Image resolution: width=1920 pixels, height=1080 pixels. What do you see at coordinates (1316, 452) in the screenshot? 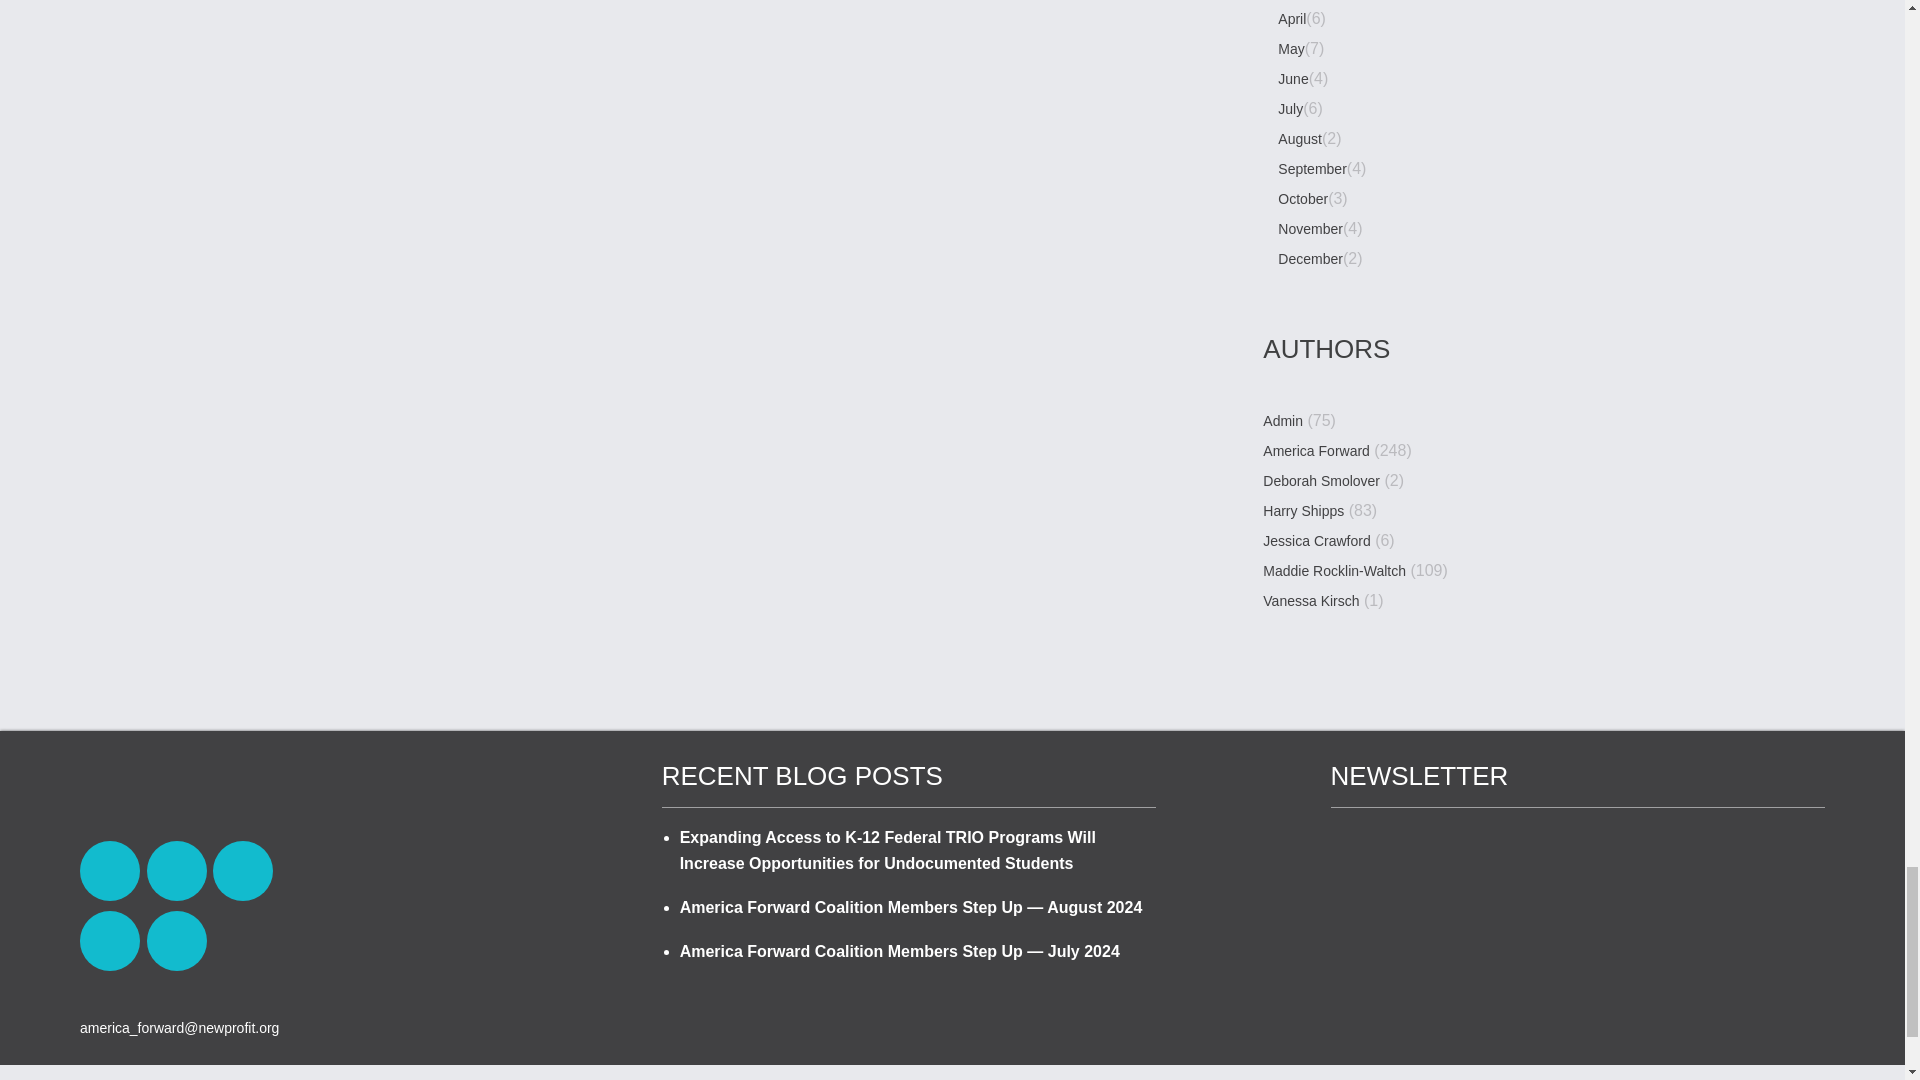
I see `Posts by America Forward` at bounding box center [1316, 452].